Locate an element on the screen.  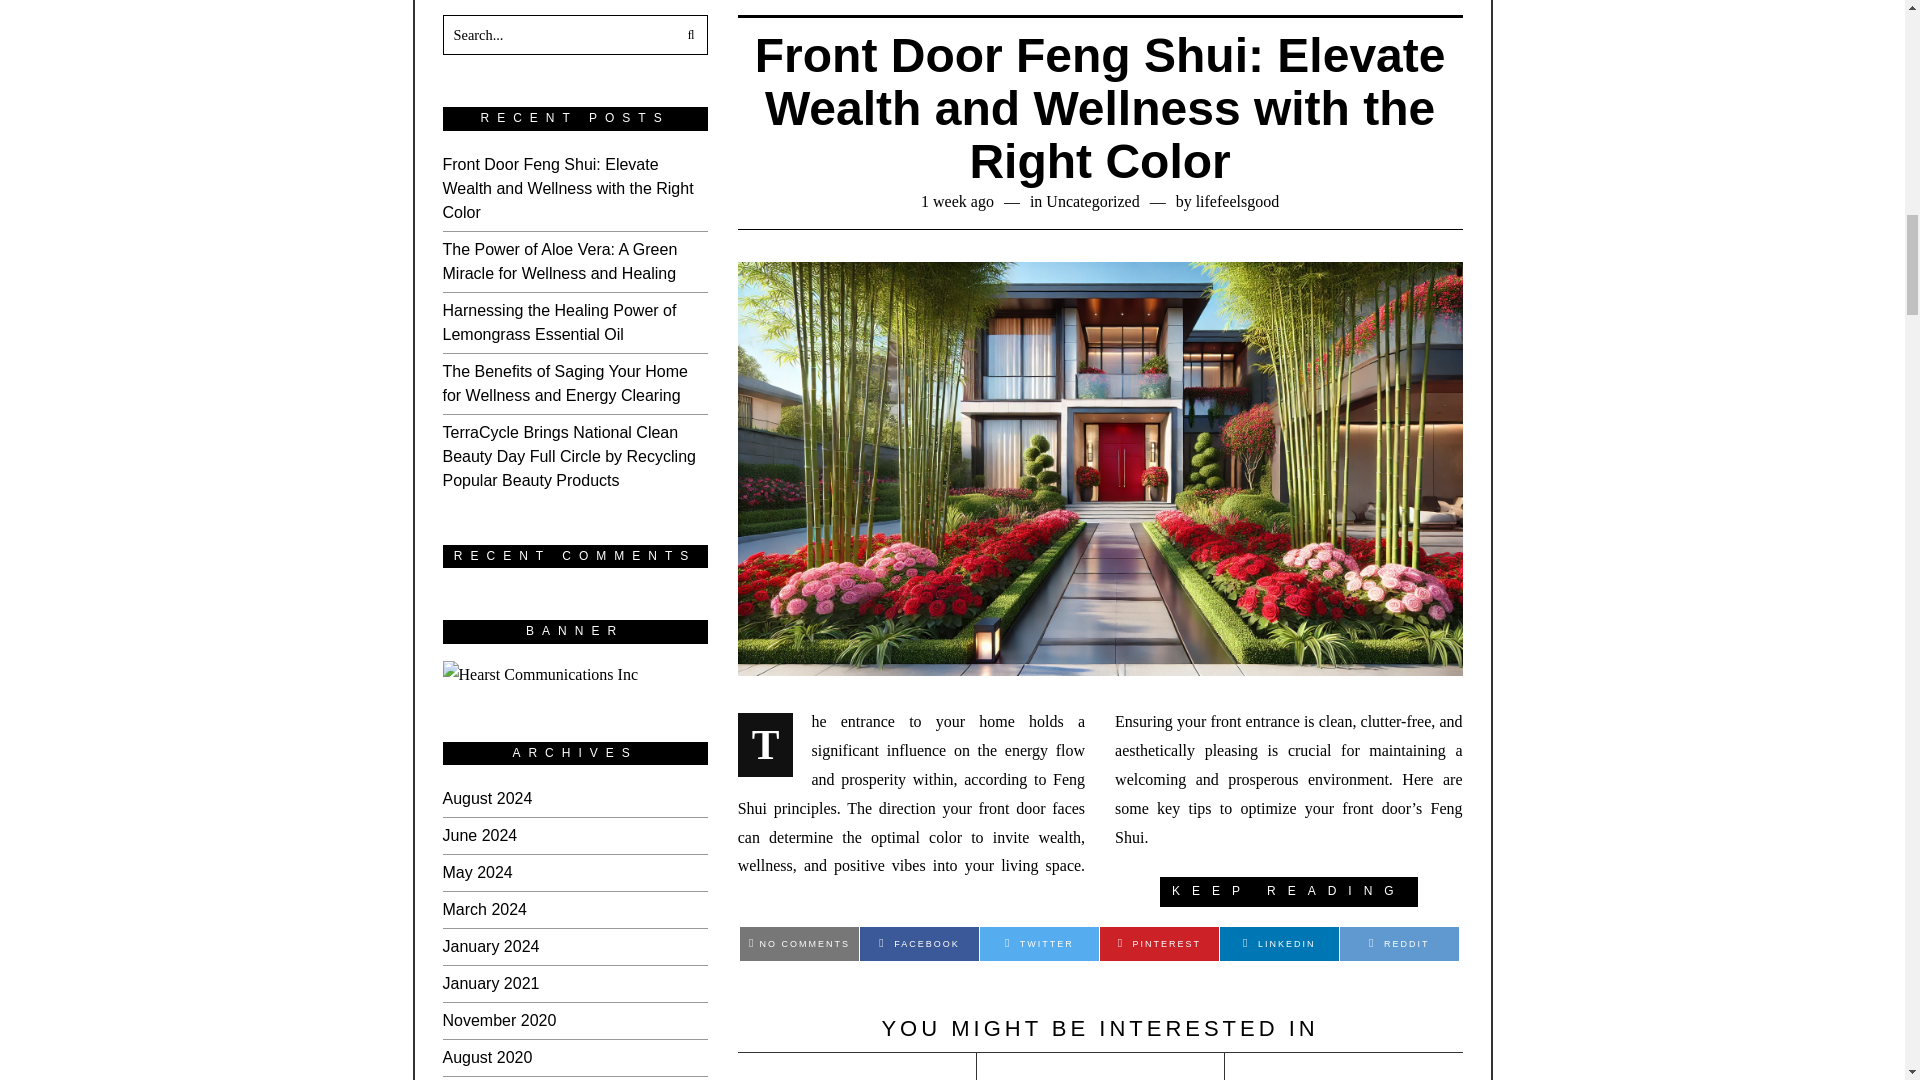
Twitter is located at coordinates (1038, 944).